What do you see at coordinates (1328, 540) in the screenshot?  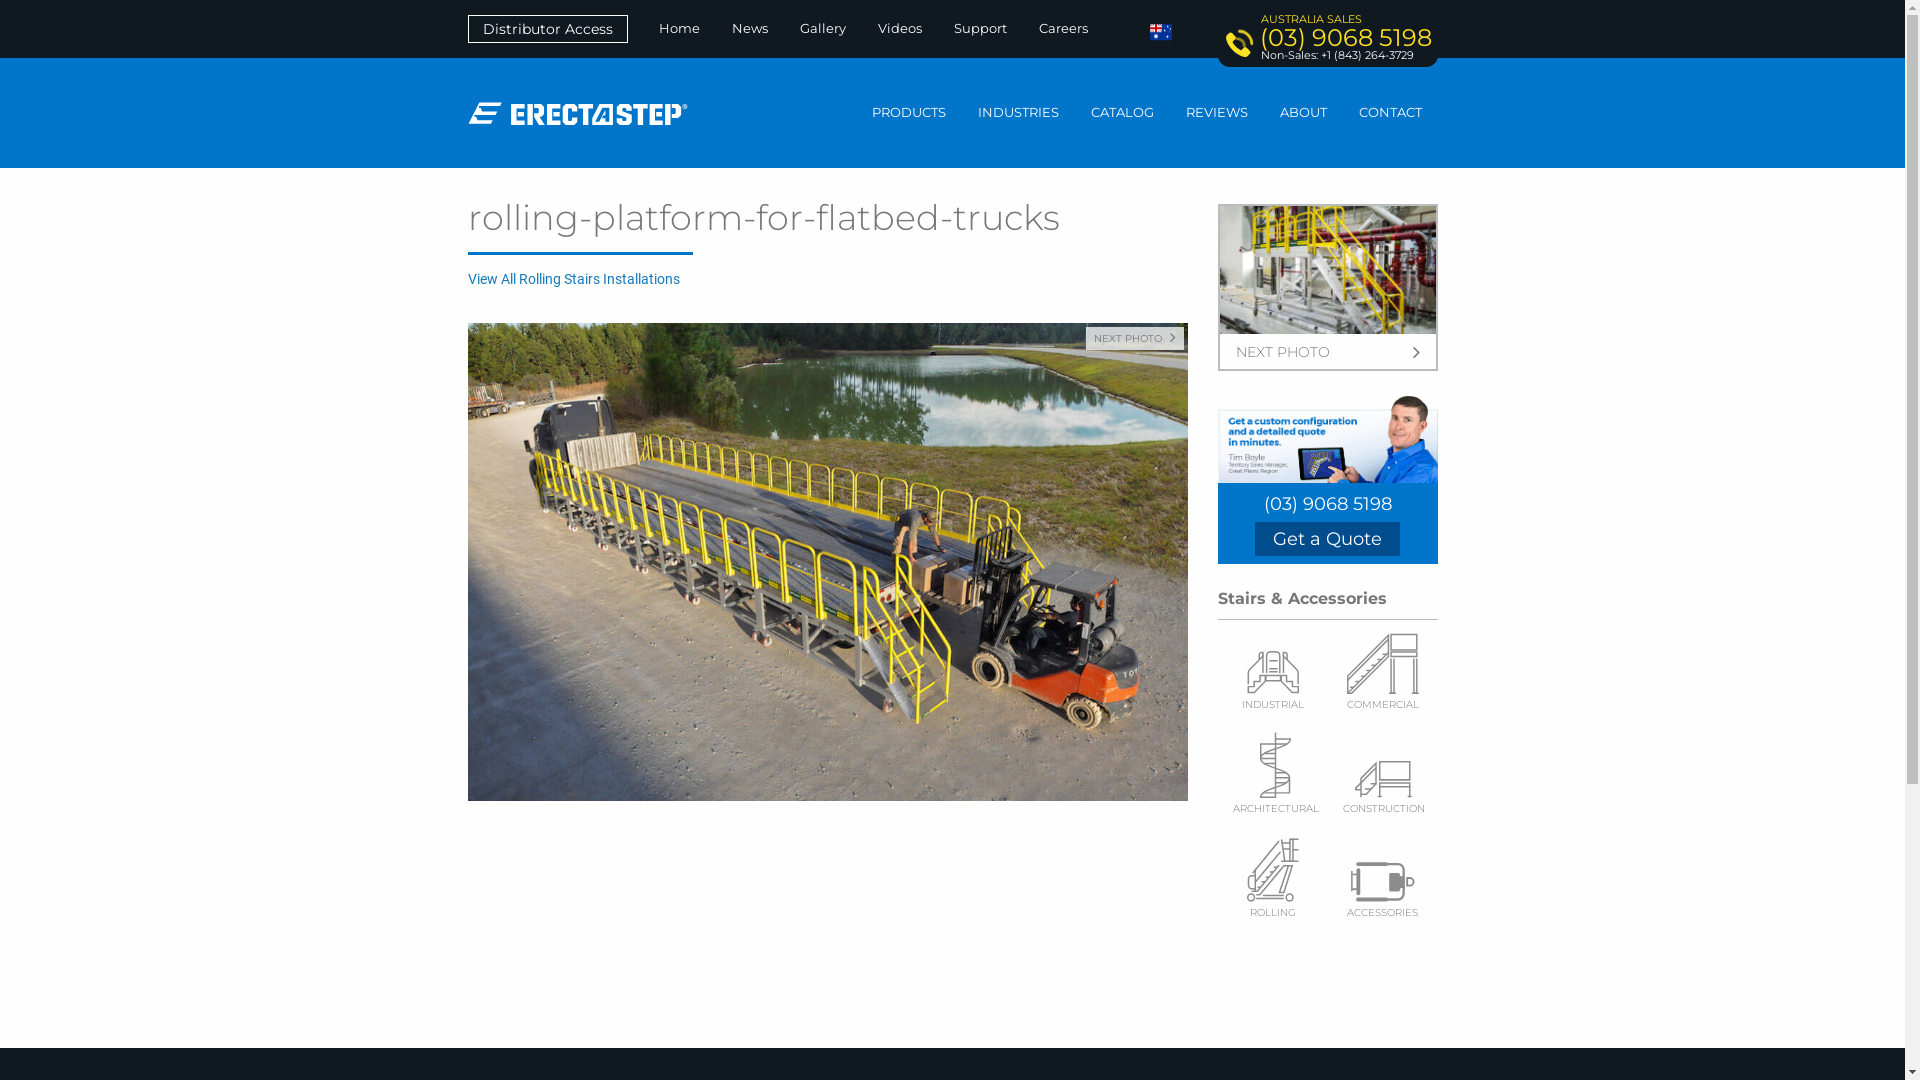 I see `Get a Quote` at bounding box center [1328, 540].